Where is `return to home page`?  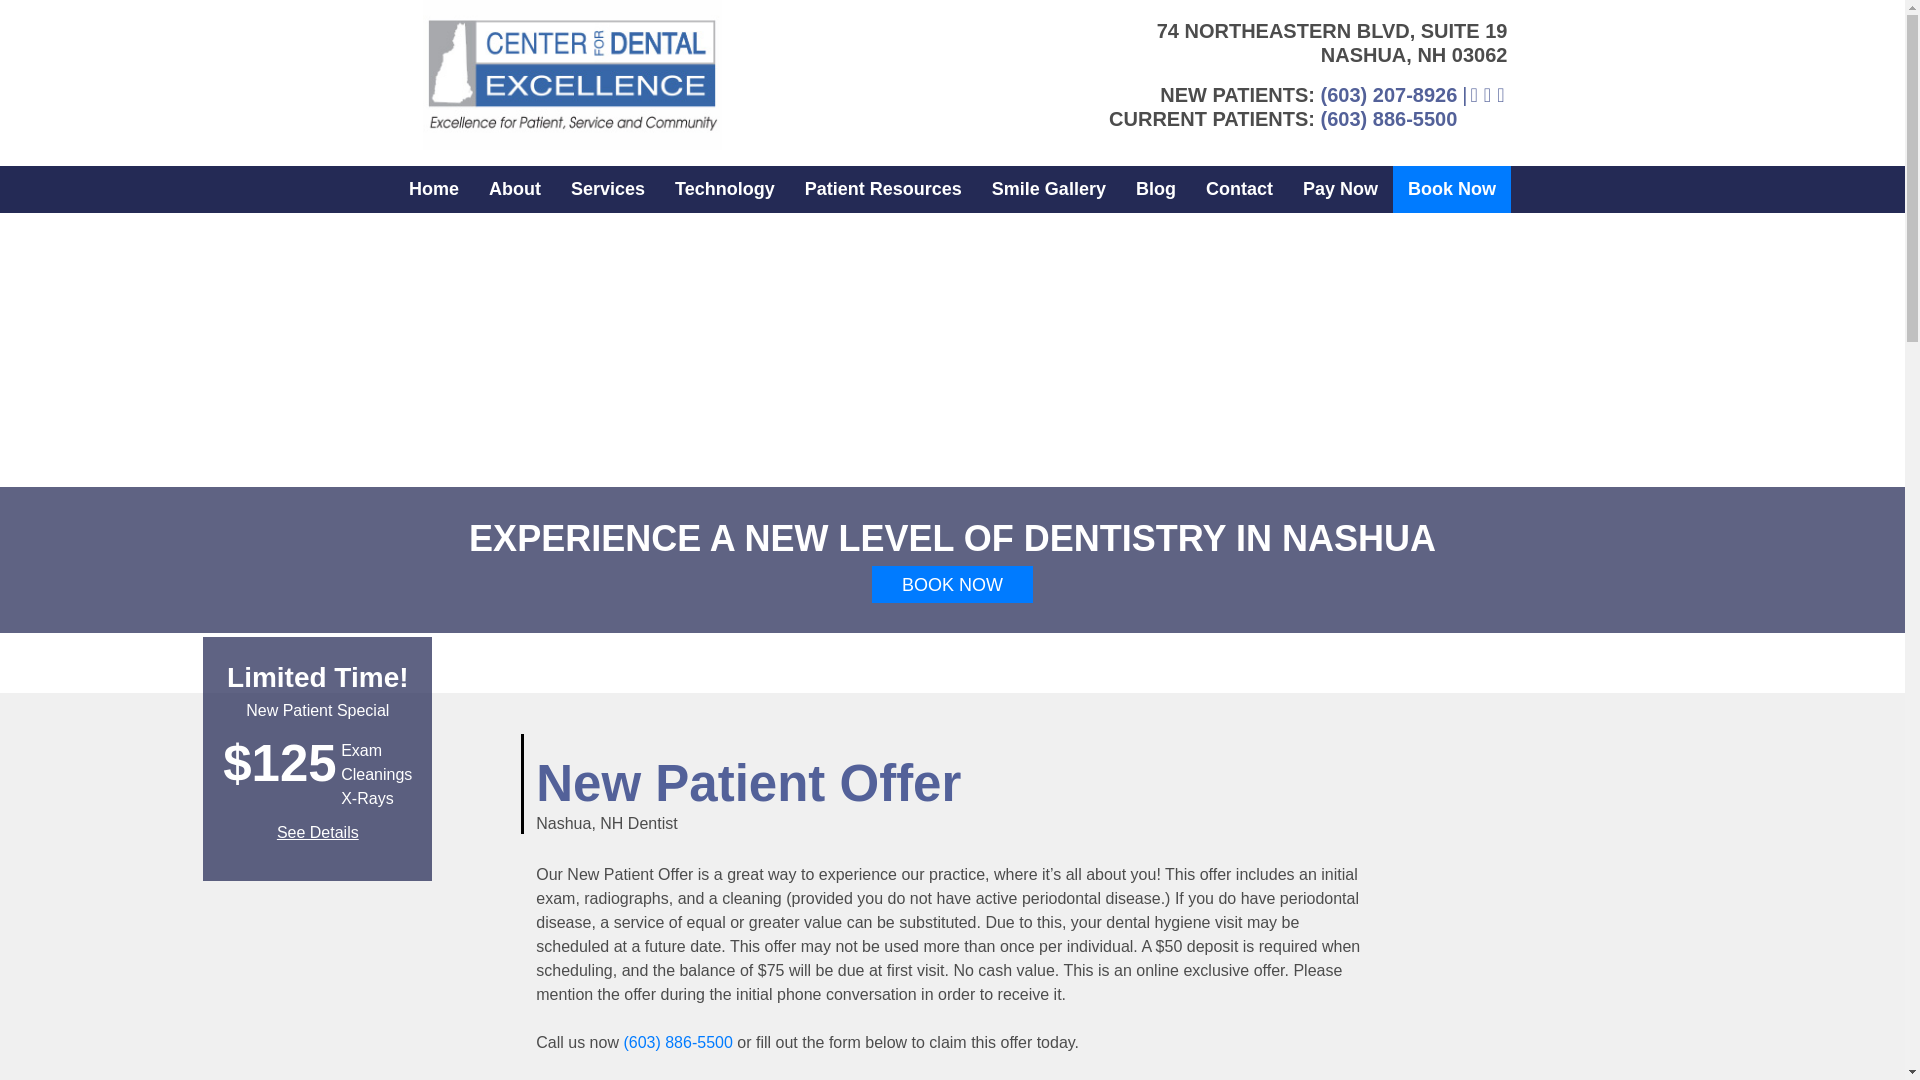 return to home page is located at coordinates (572, 75).